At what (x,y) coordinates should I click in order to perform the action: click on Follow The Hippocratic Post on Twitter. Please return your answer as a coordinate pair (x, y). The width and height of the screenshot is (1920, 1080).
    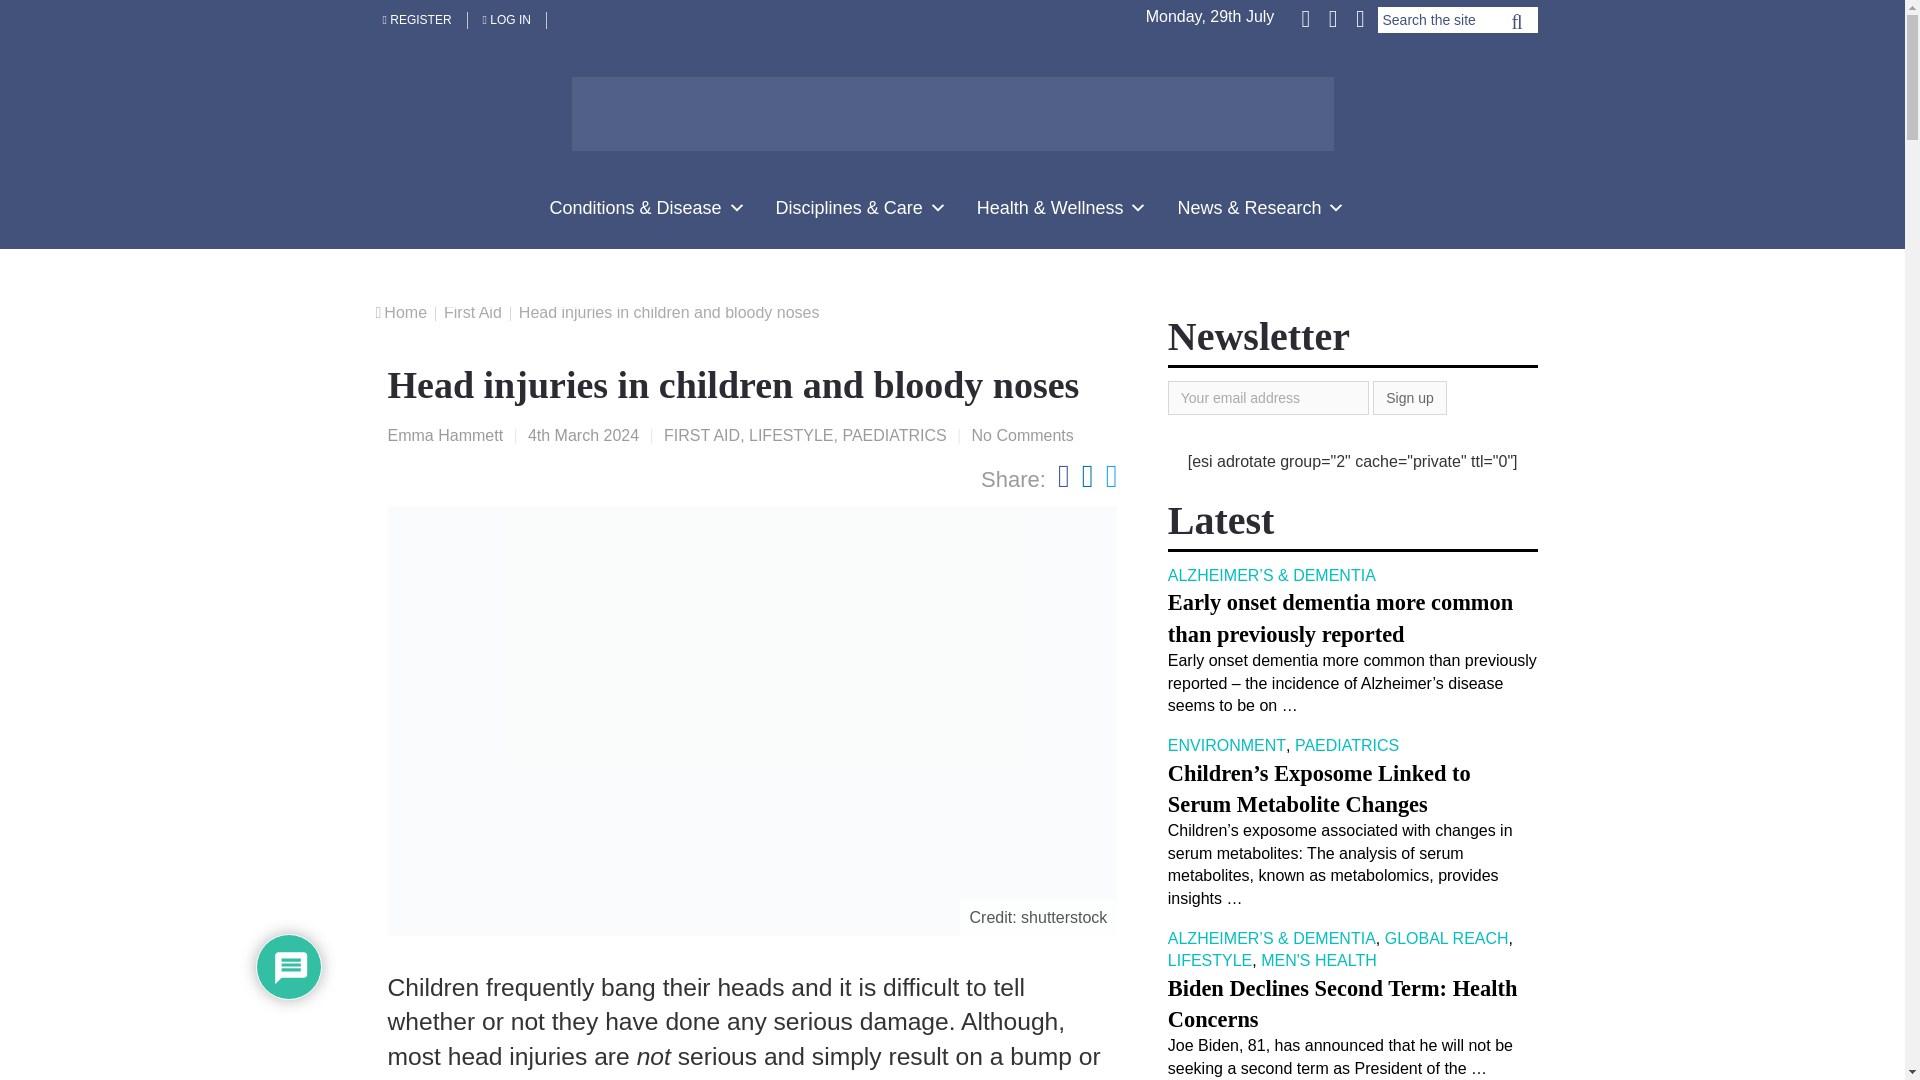
    Looking at the image, I should click on (1332, 17).